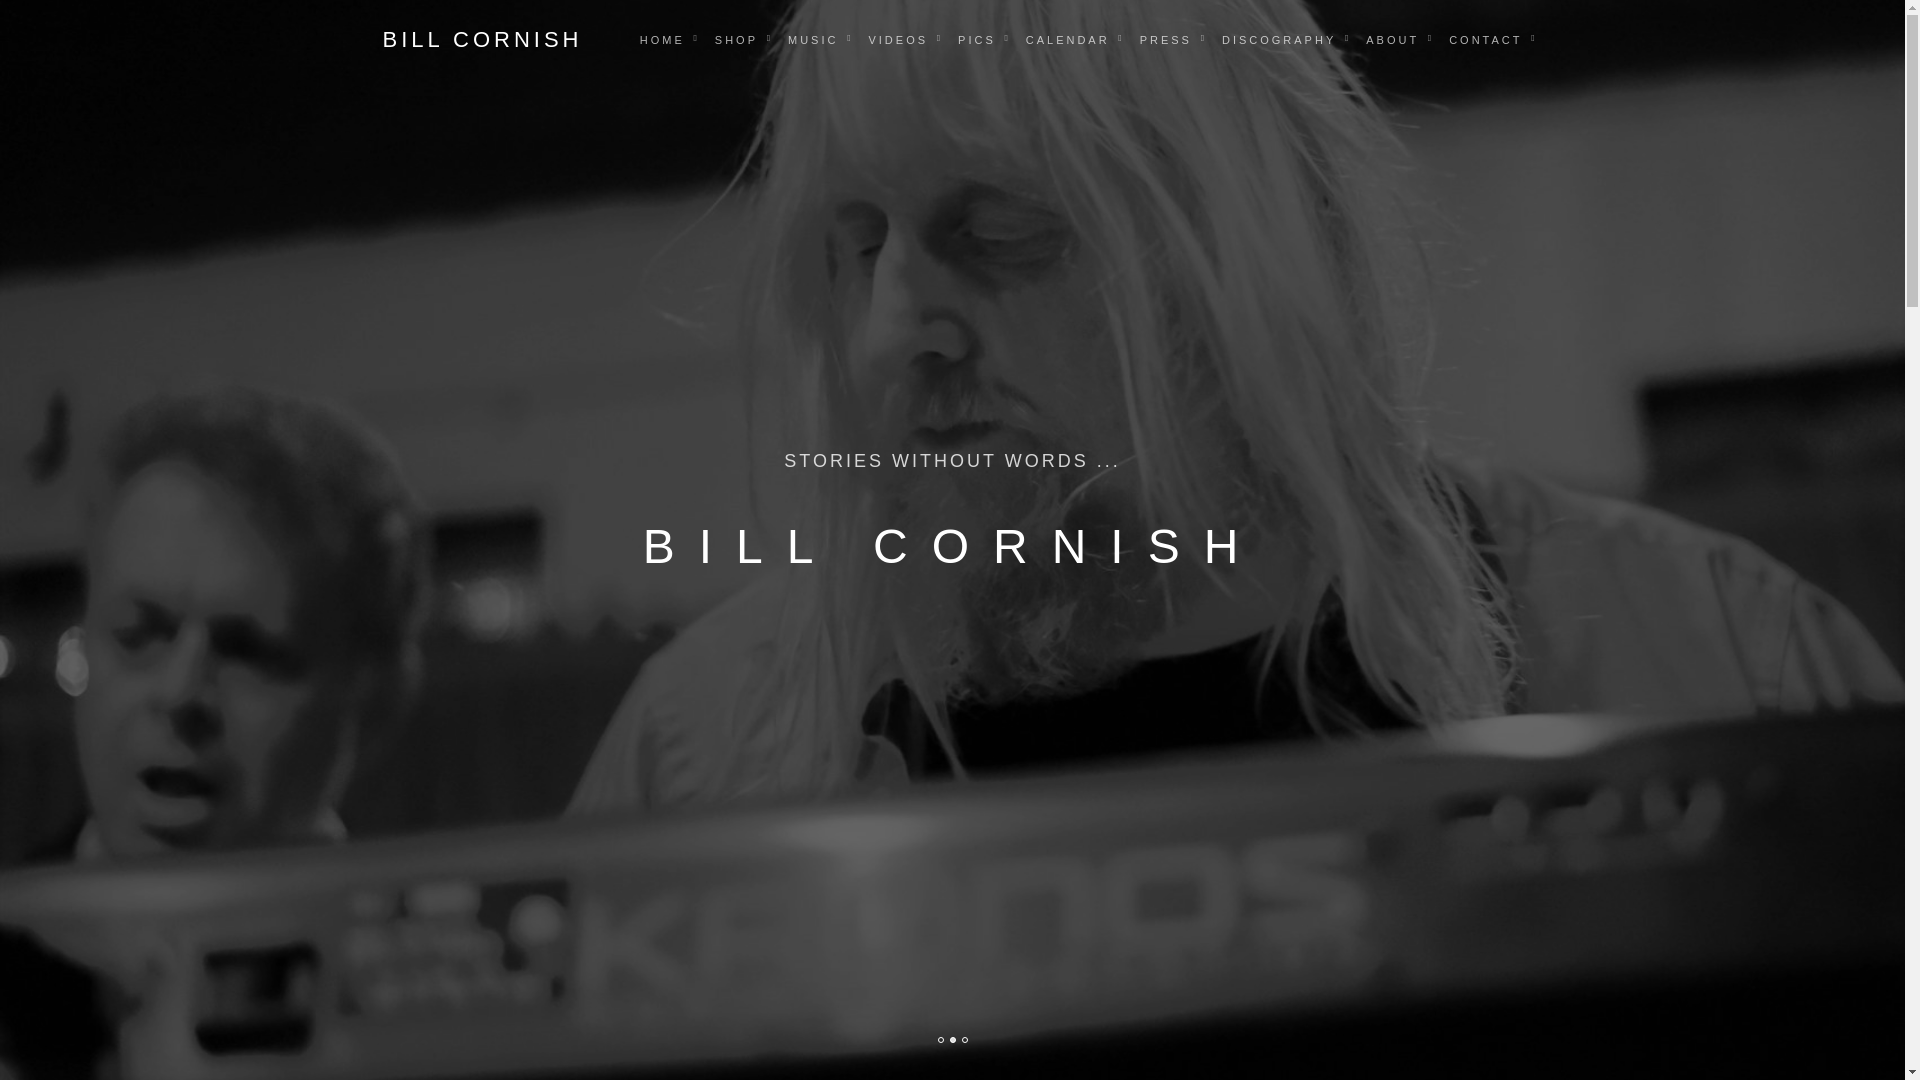 This screenshot has height=1080, width=1920. Describe the element at coordinates (1486, 40) in the screenshot. I see `CONTACT` at that location.